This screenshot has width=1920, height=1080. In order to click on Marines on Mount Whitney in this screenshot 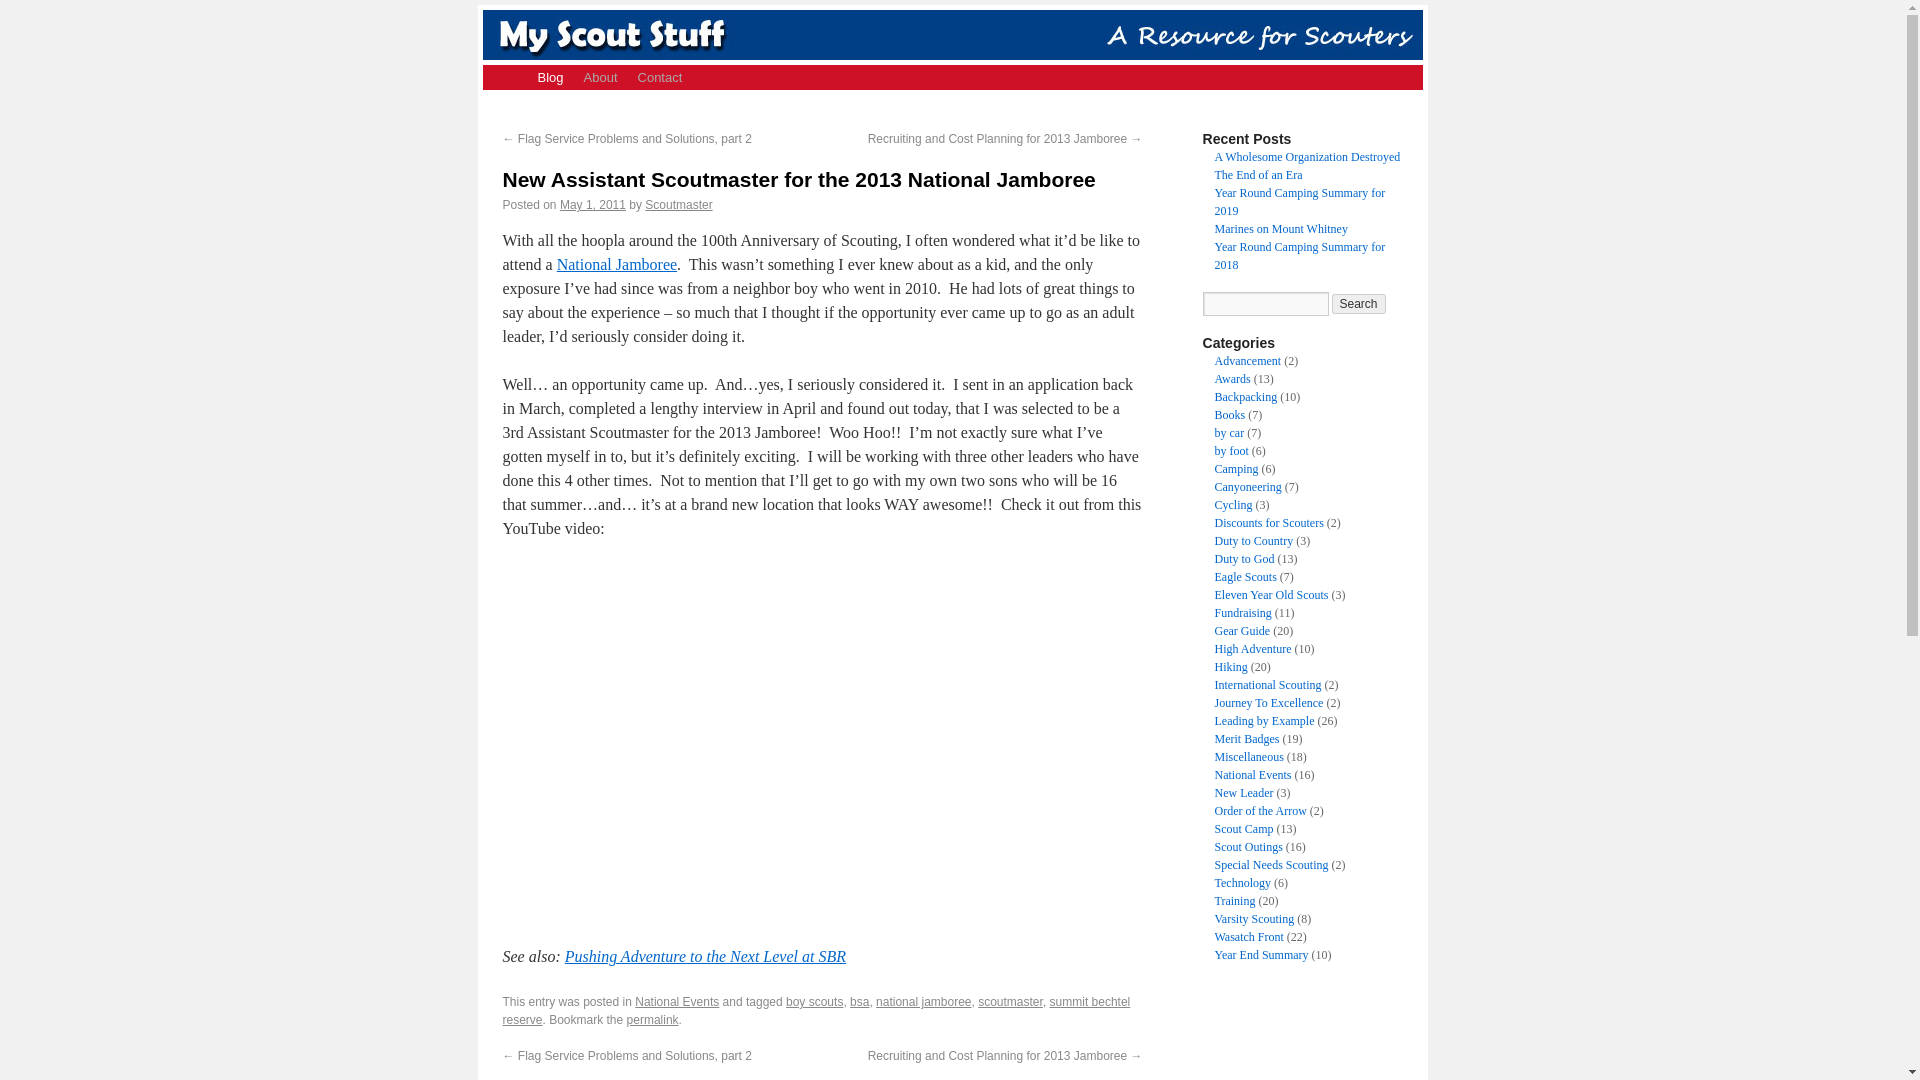, I will do `click(1280, 229)`.